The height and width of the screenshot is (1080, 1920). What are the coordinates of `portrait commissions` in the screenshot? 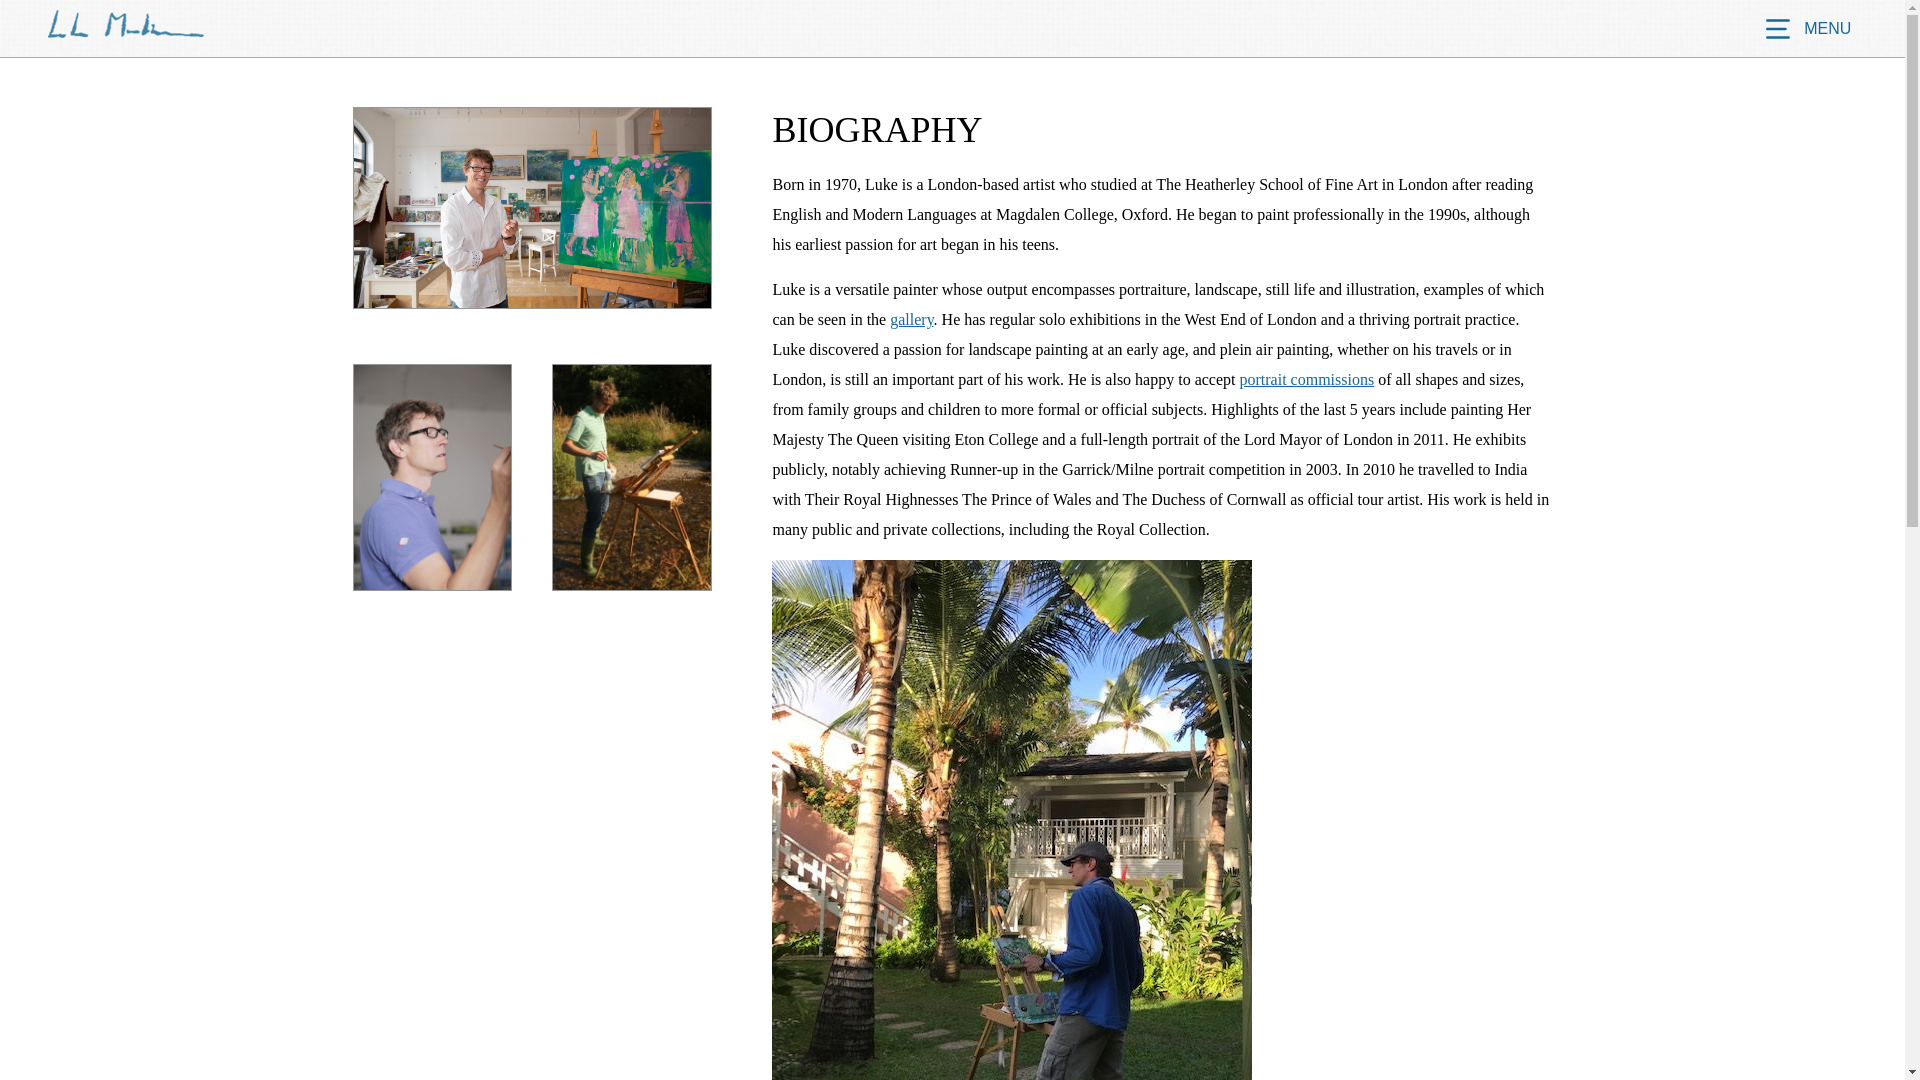 It's located at (1307, 379).